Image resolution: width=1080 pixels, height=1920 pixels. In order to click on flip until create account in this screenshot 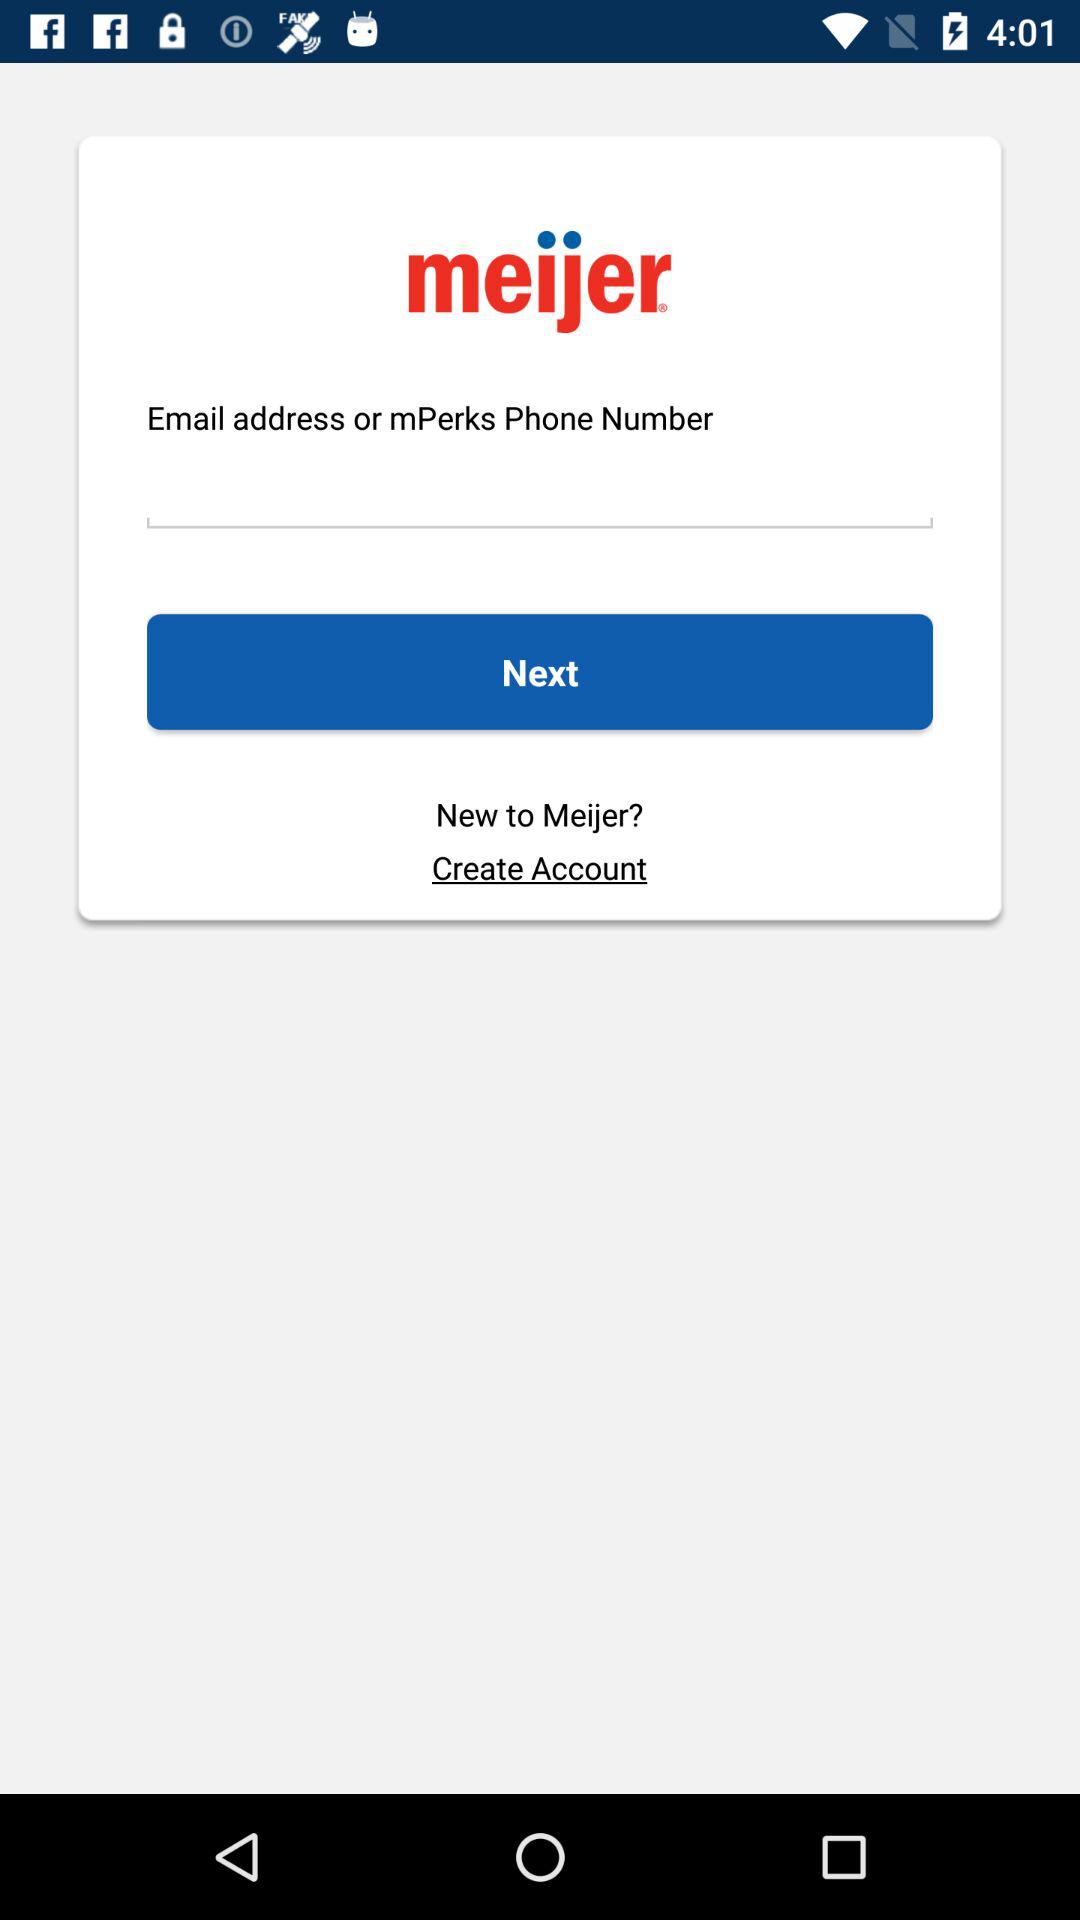, I will do `click(539, 867)`.